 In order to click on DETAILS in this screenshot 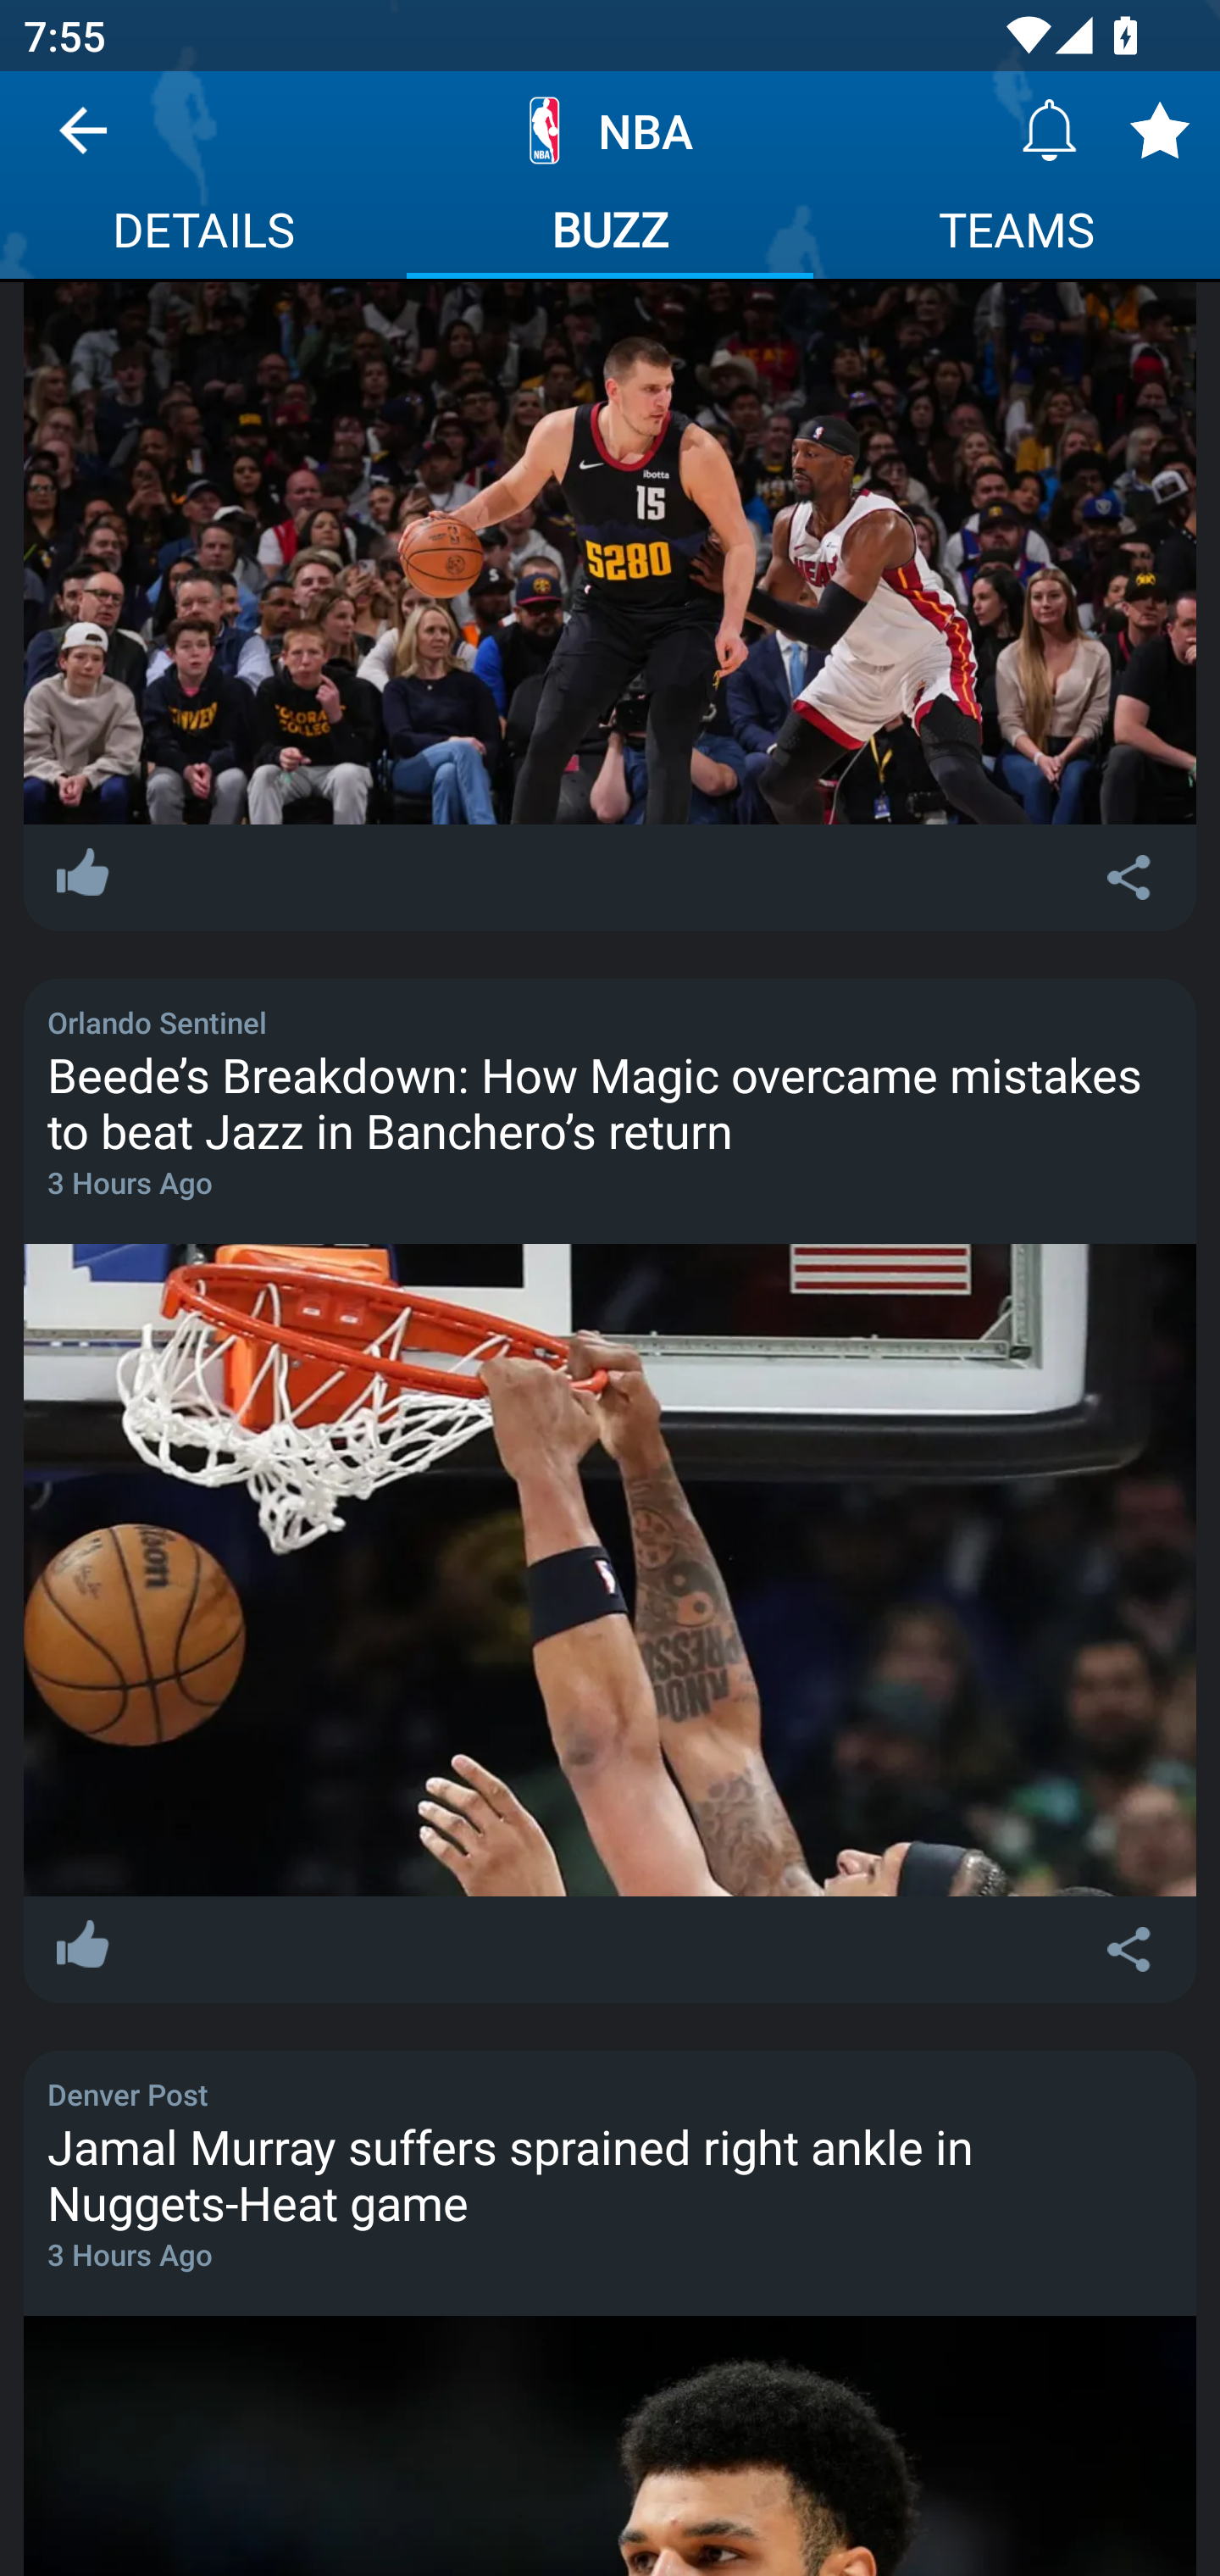, I will do `click(203, 234)`.